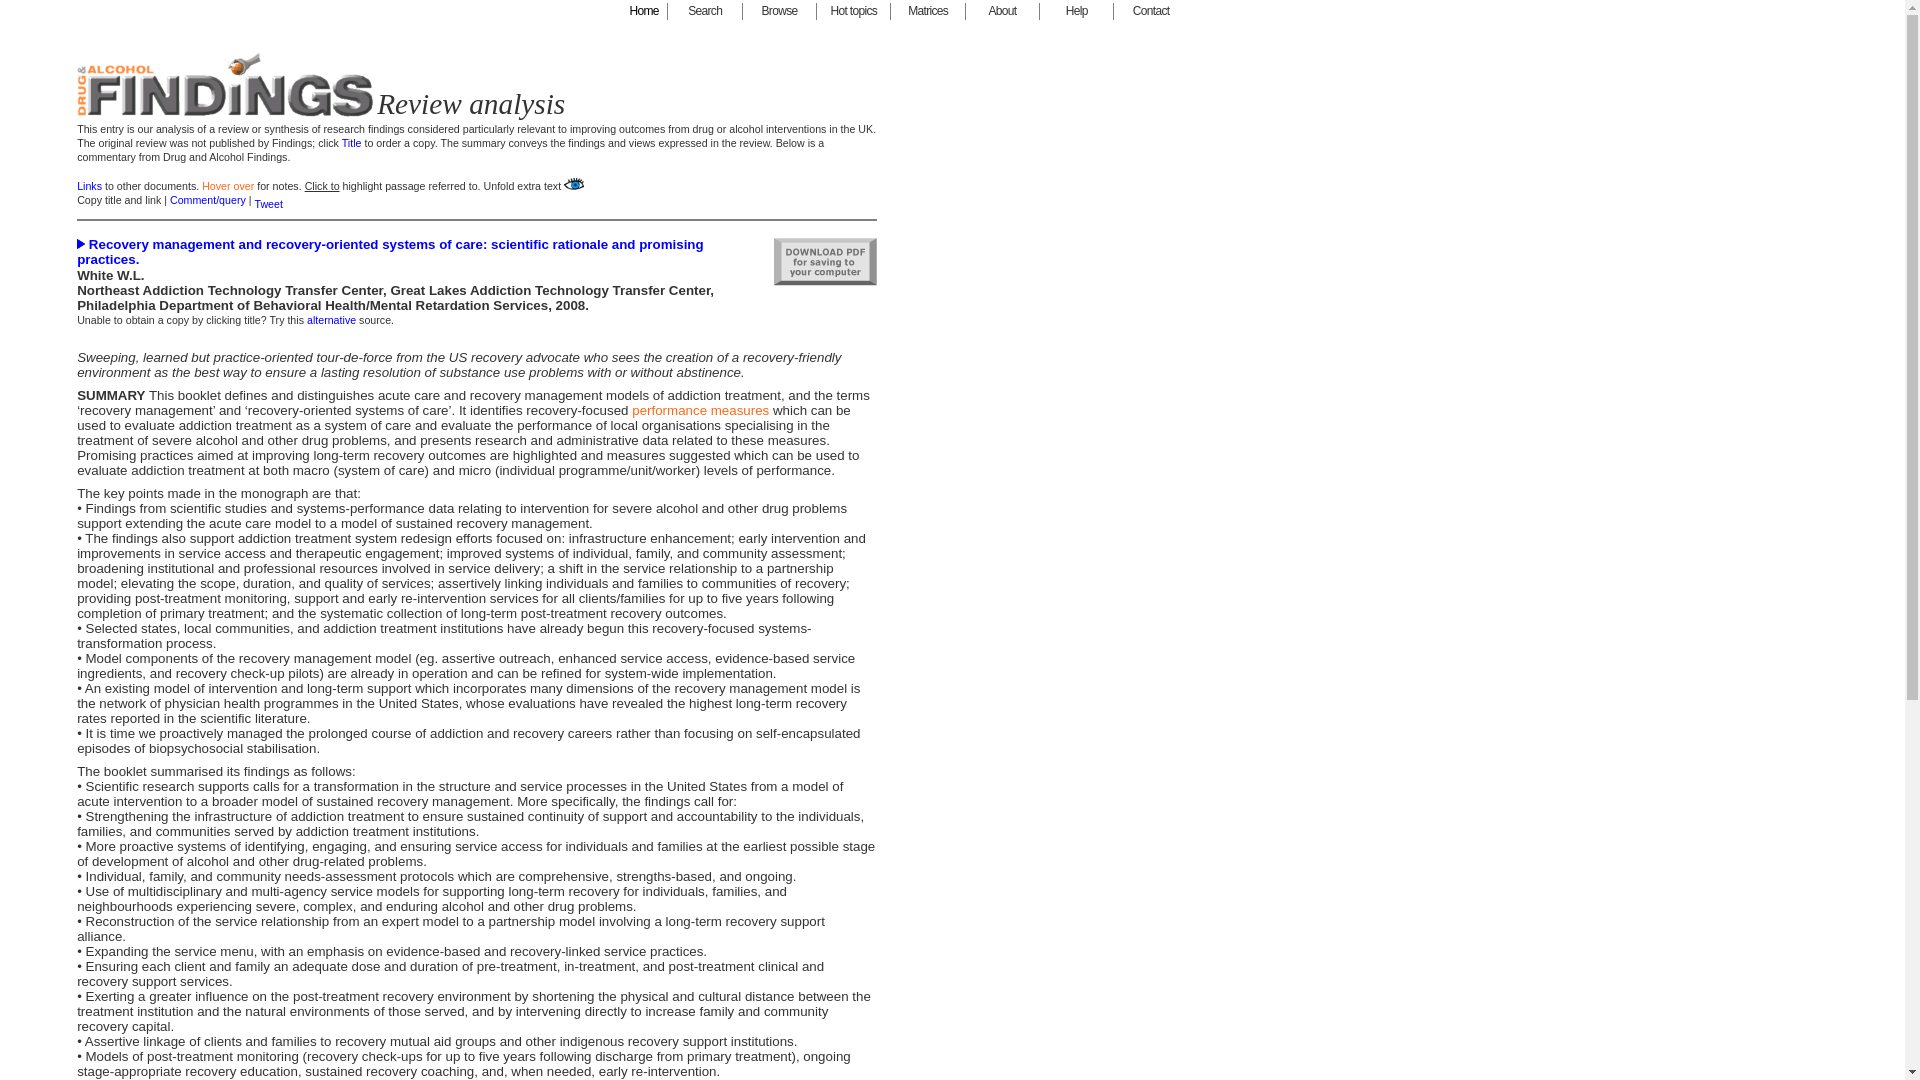 This screenshot has width=1920, height=1080. Describe the element at coordinates (854, 12) in the screenshot. I see `Important and controversial issues` at that location.